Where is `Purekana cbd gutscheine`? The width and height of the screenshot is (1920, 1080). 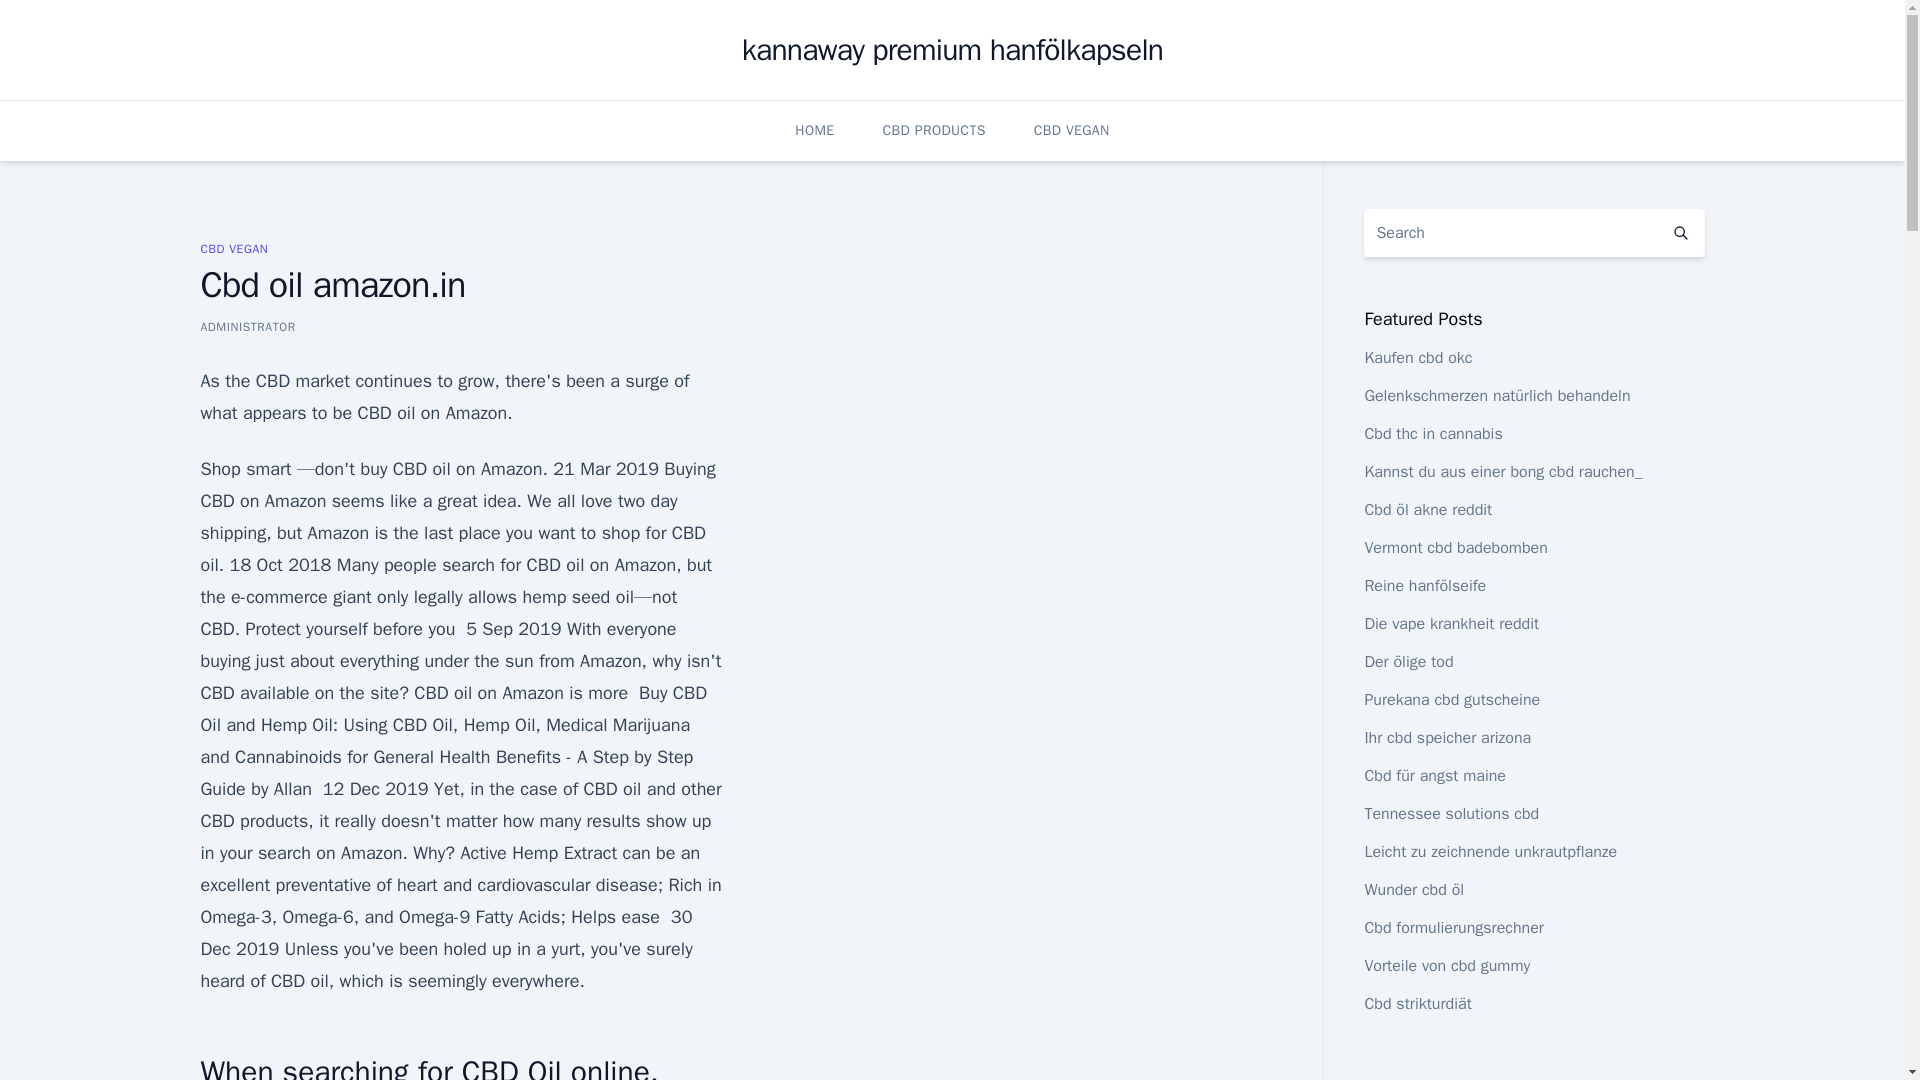 Purekana cbd gutscheine is located at coordinates (1451, 700).